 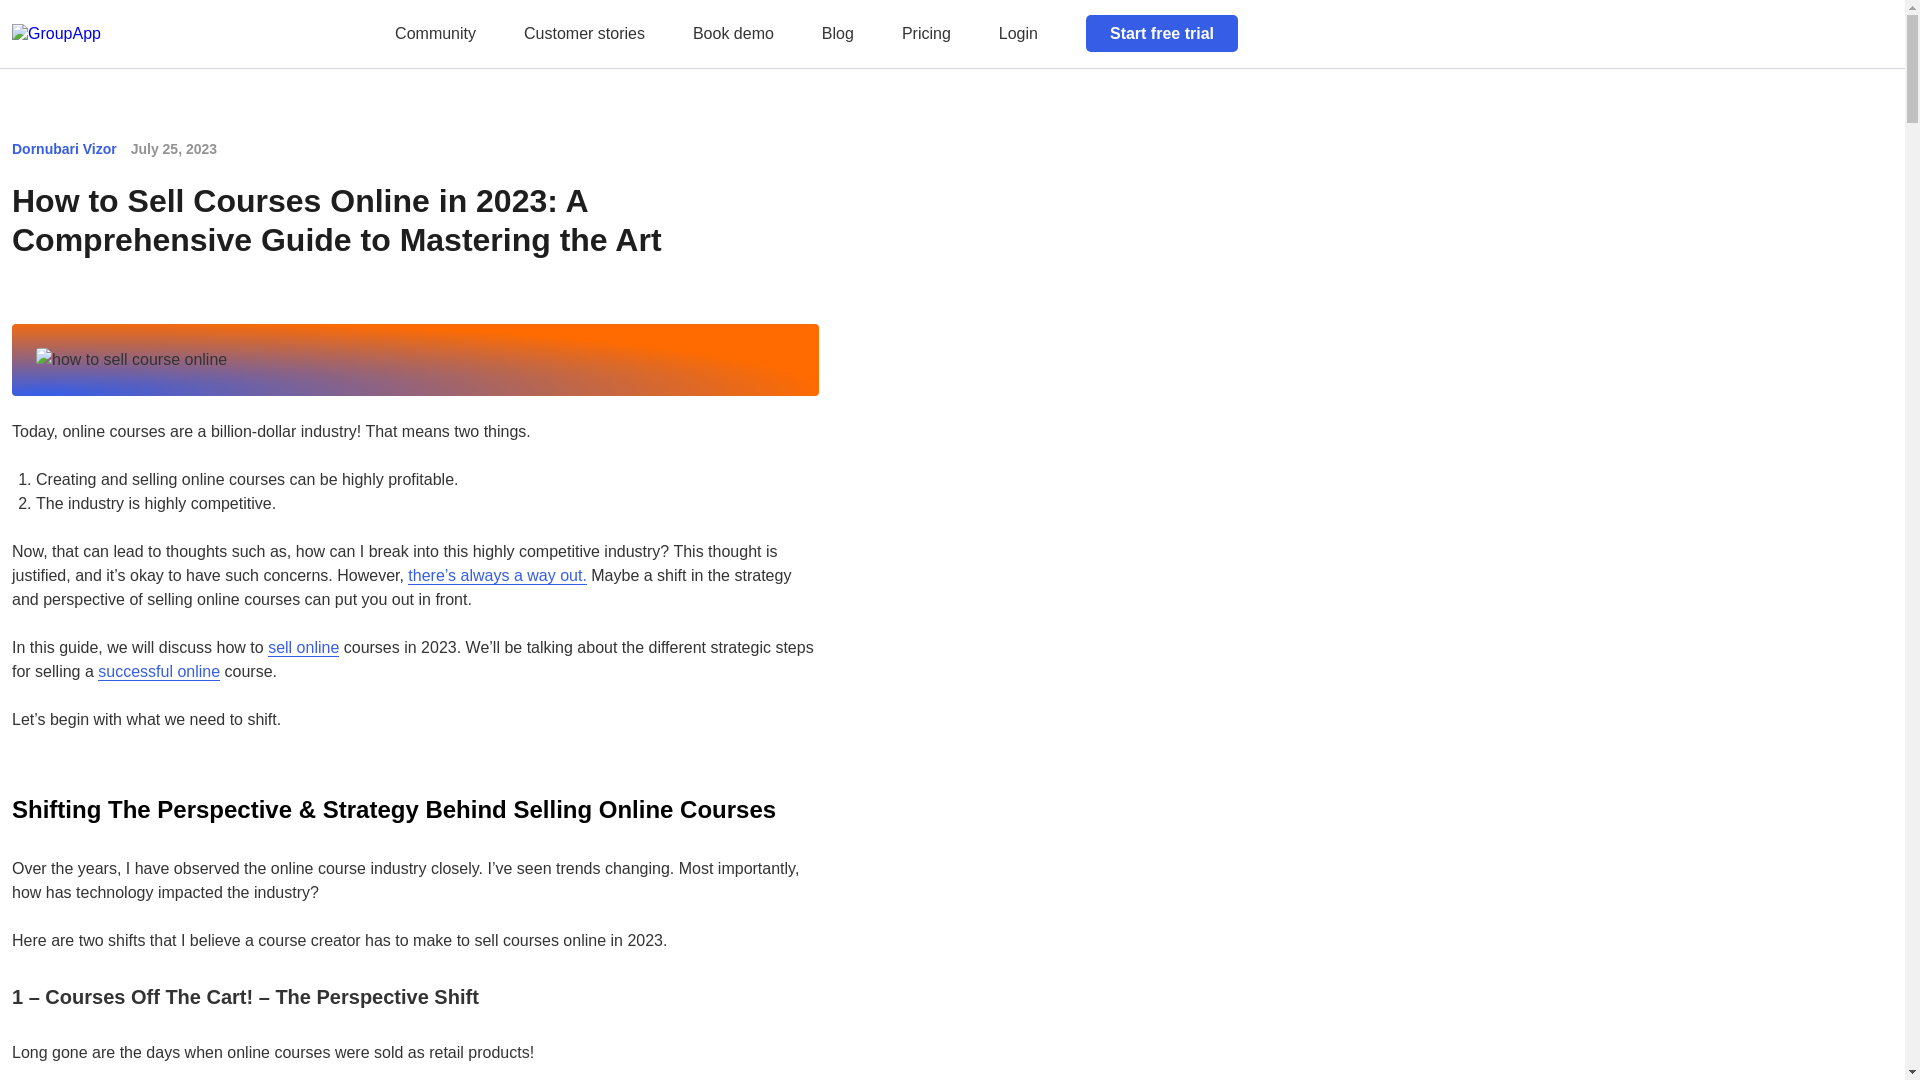 I want to click on Login, so click(x=1018, y=33).